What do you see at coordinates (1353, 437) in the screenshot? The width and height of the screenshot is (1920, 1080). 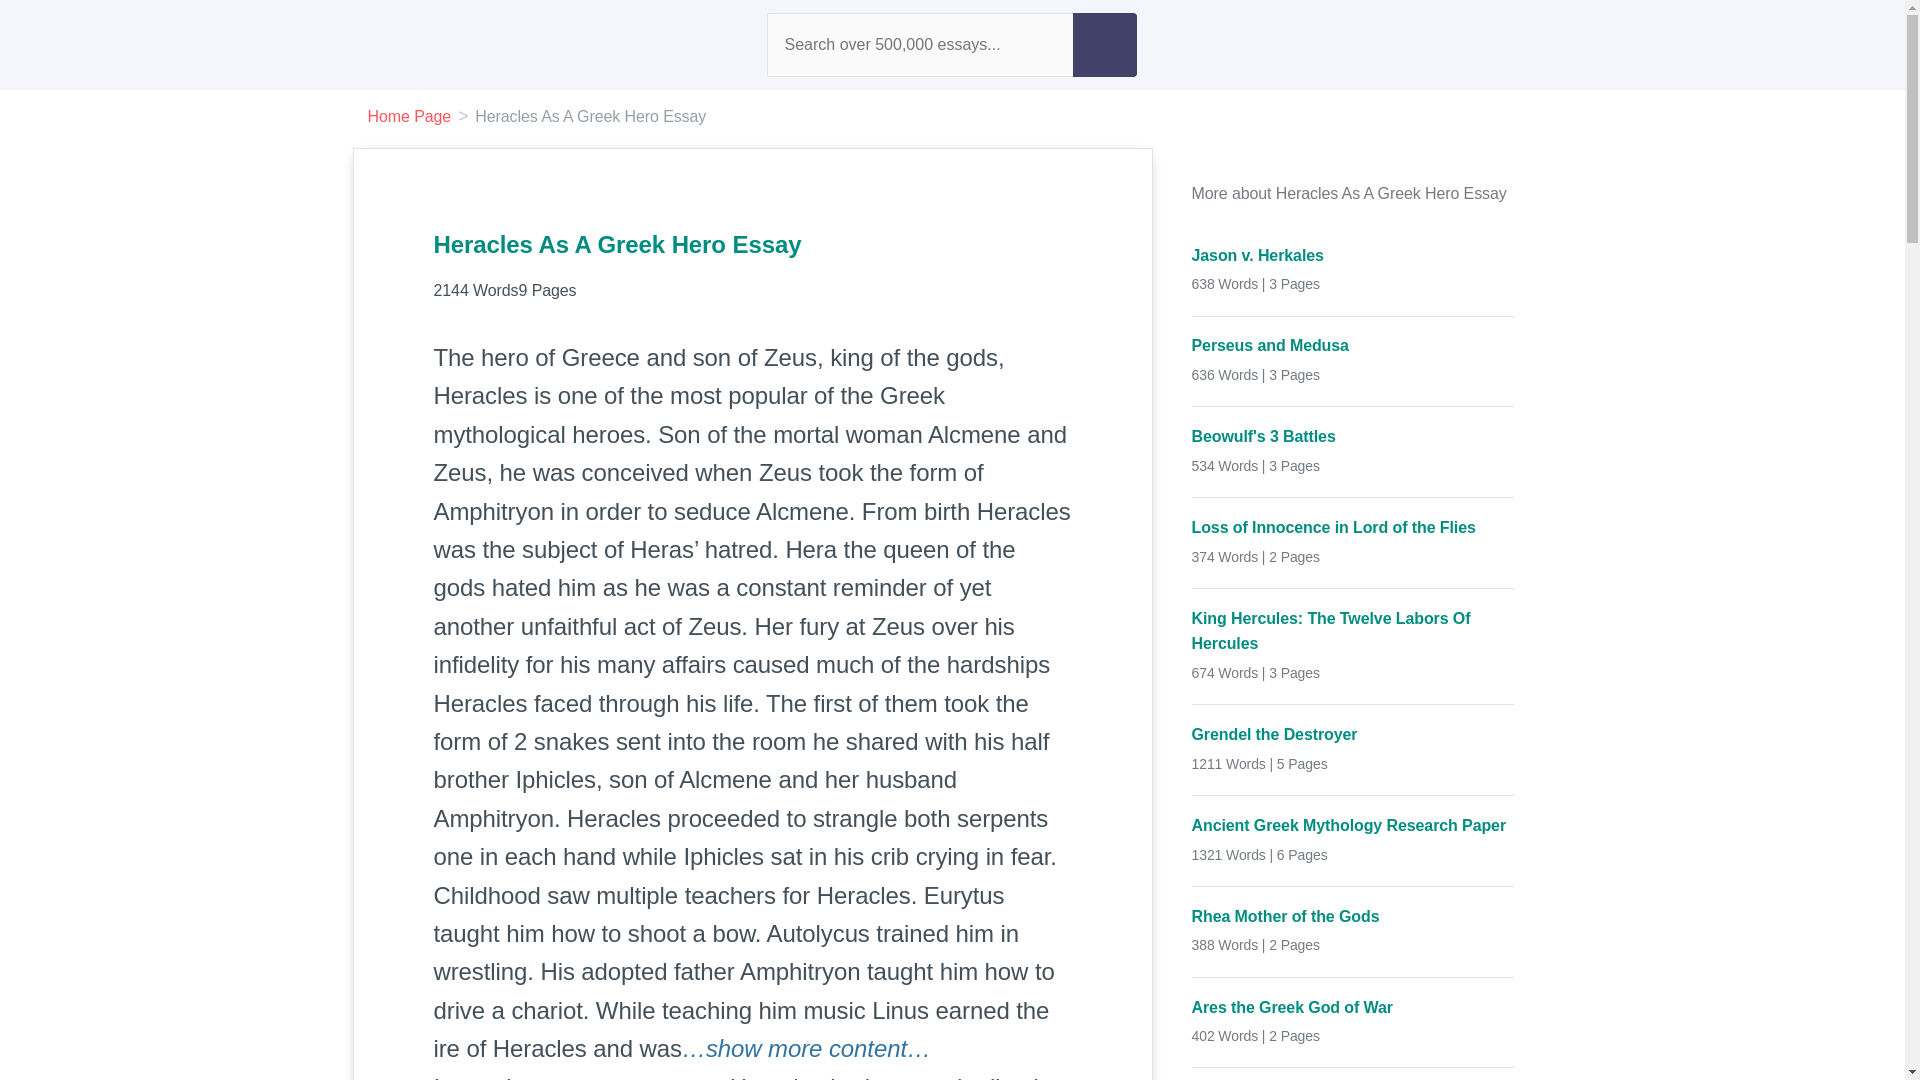 I see `Beowulf's 3 Battles` at bounding box center [1353, 437].